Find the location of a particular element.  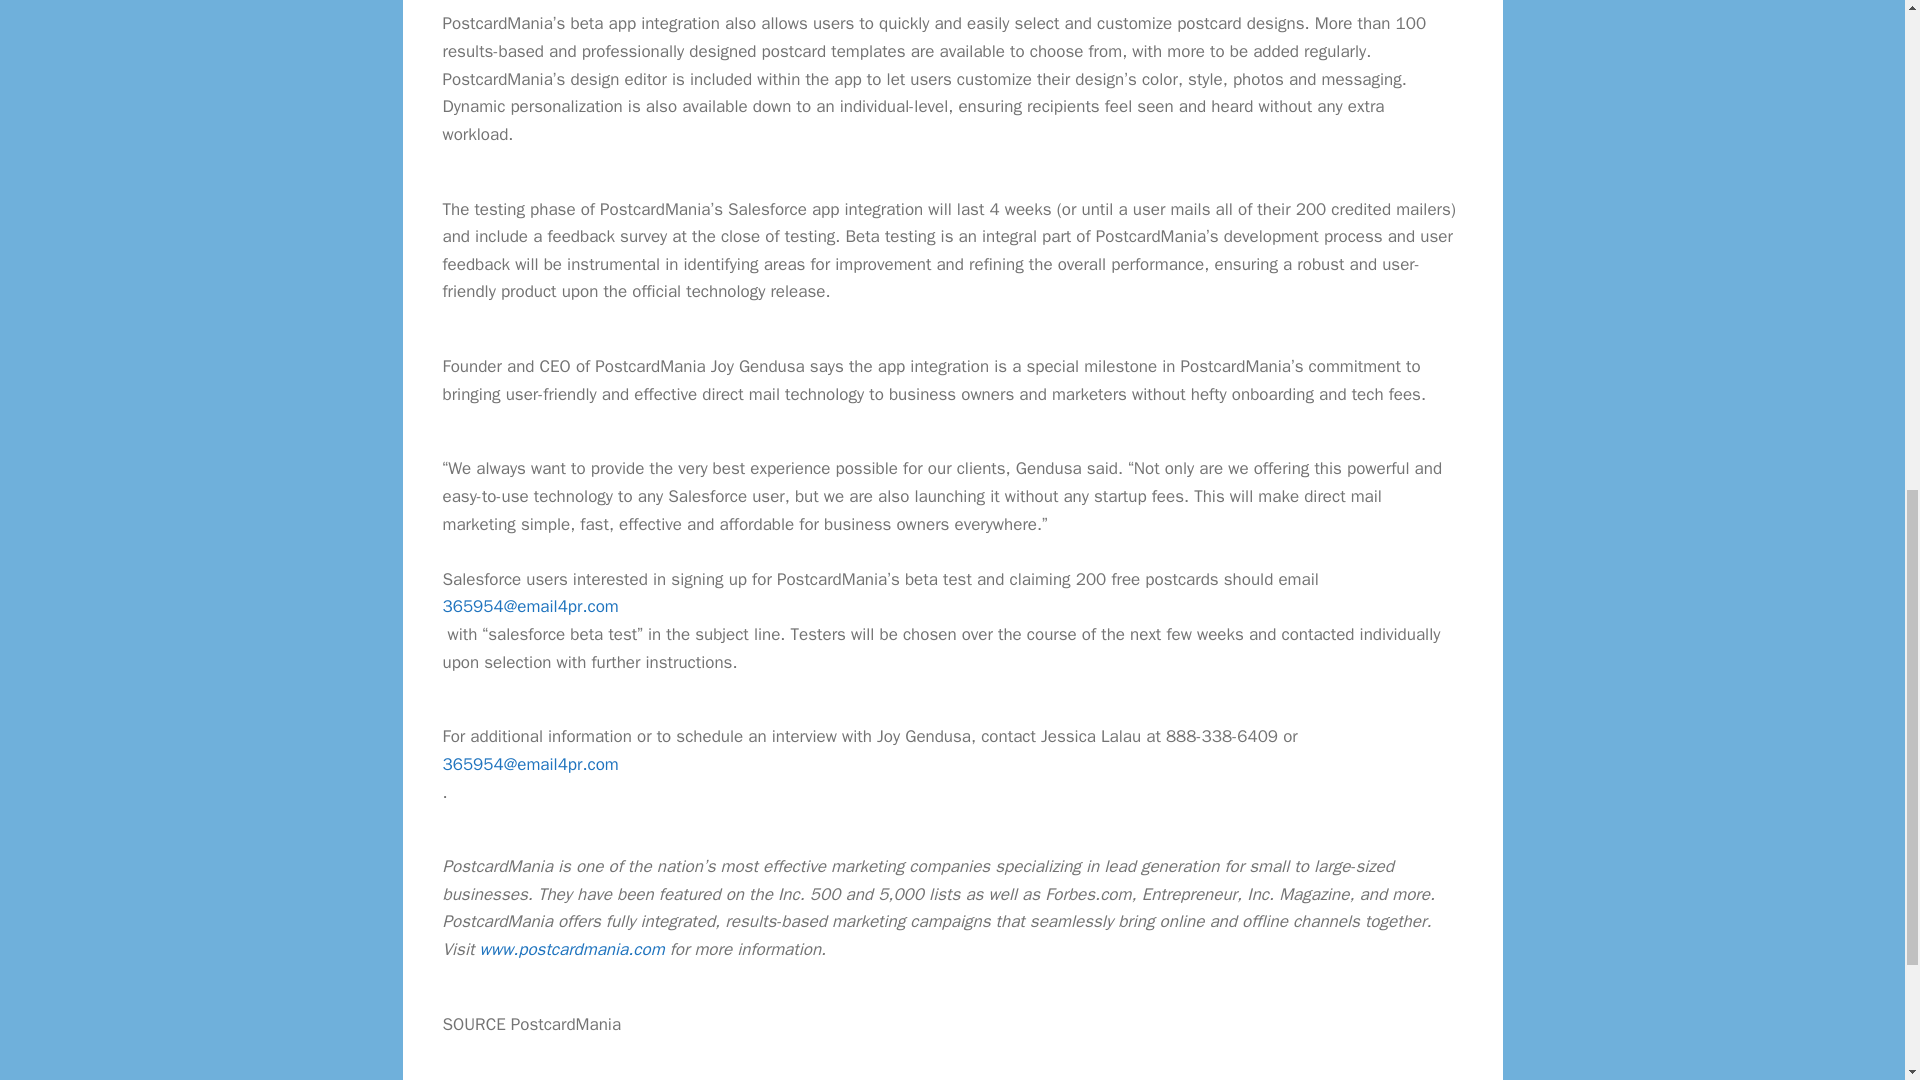

www.postcardmania.com is located at coordinates (572, 949).